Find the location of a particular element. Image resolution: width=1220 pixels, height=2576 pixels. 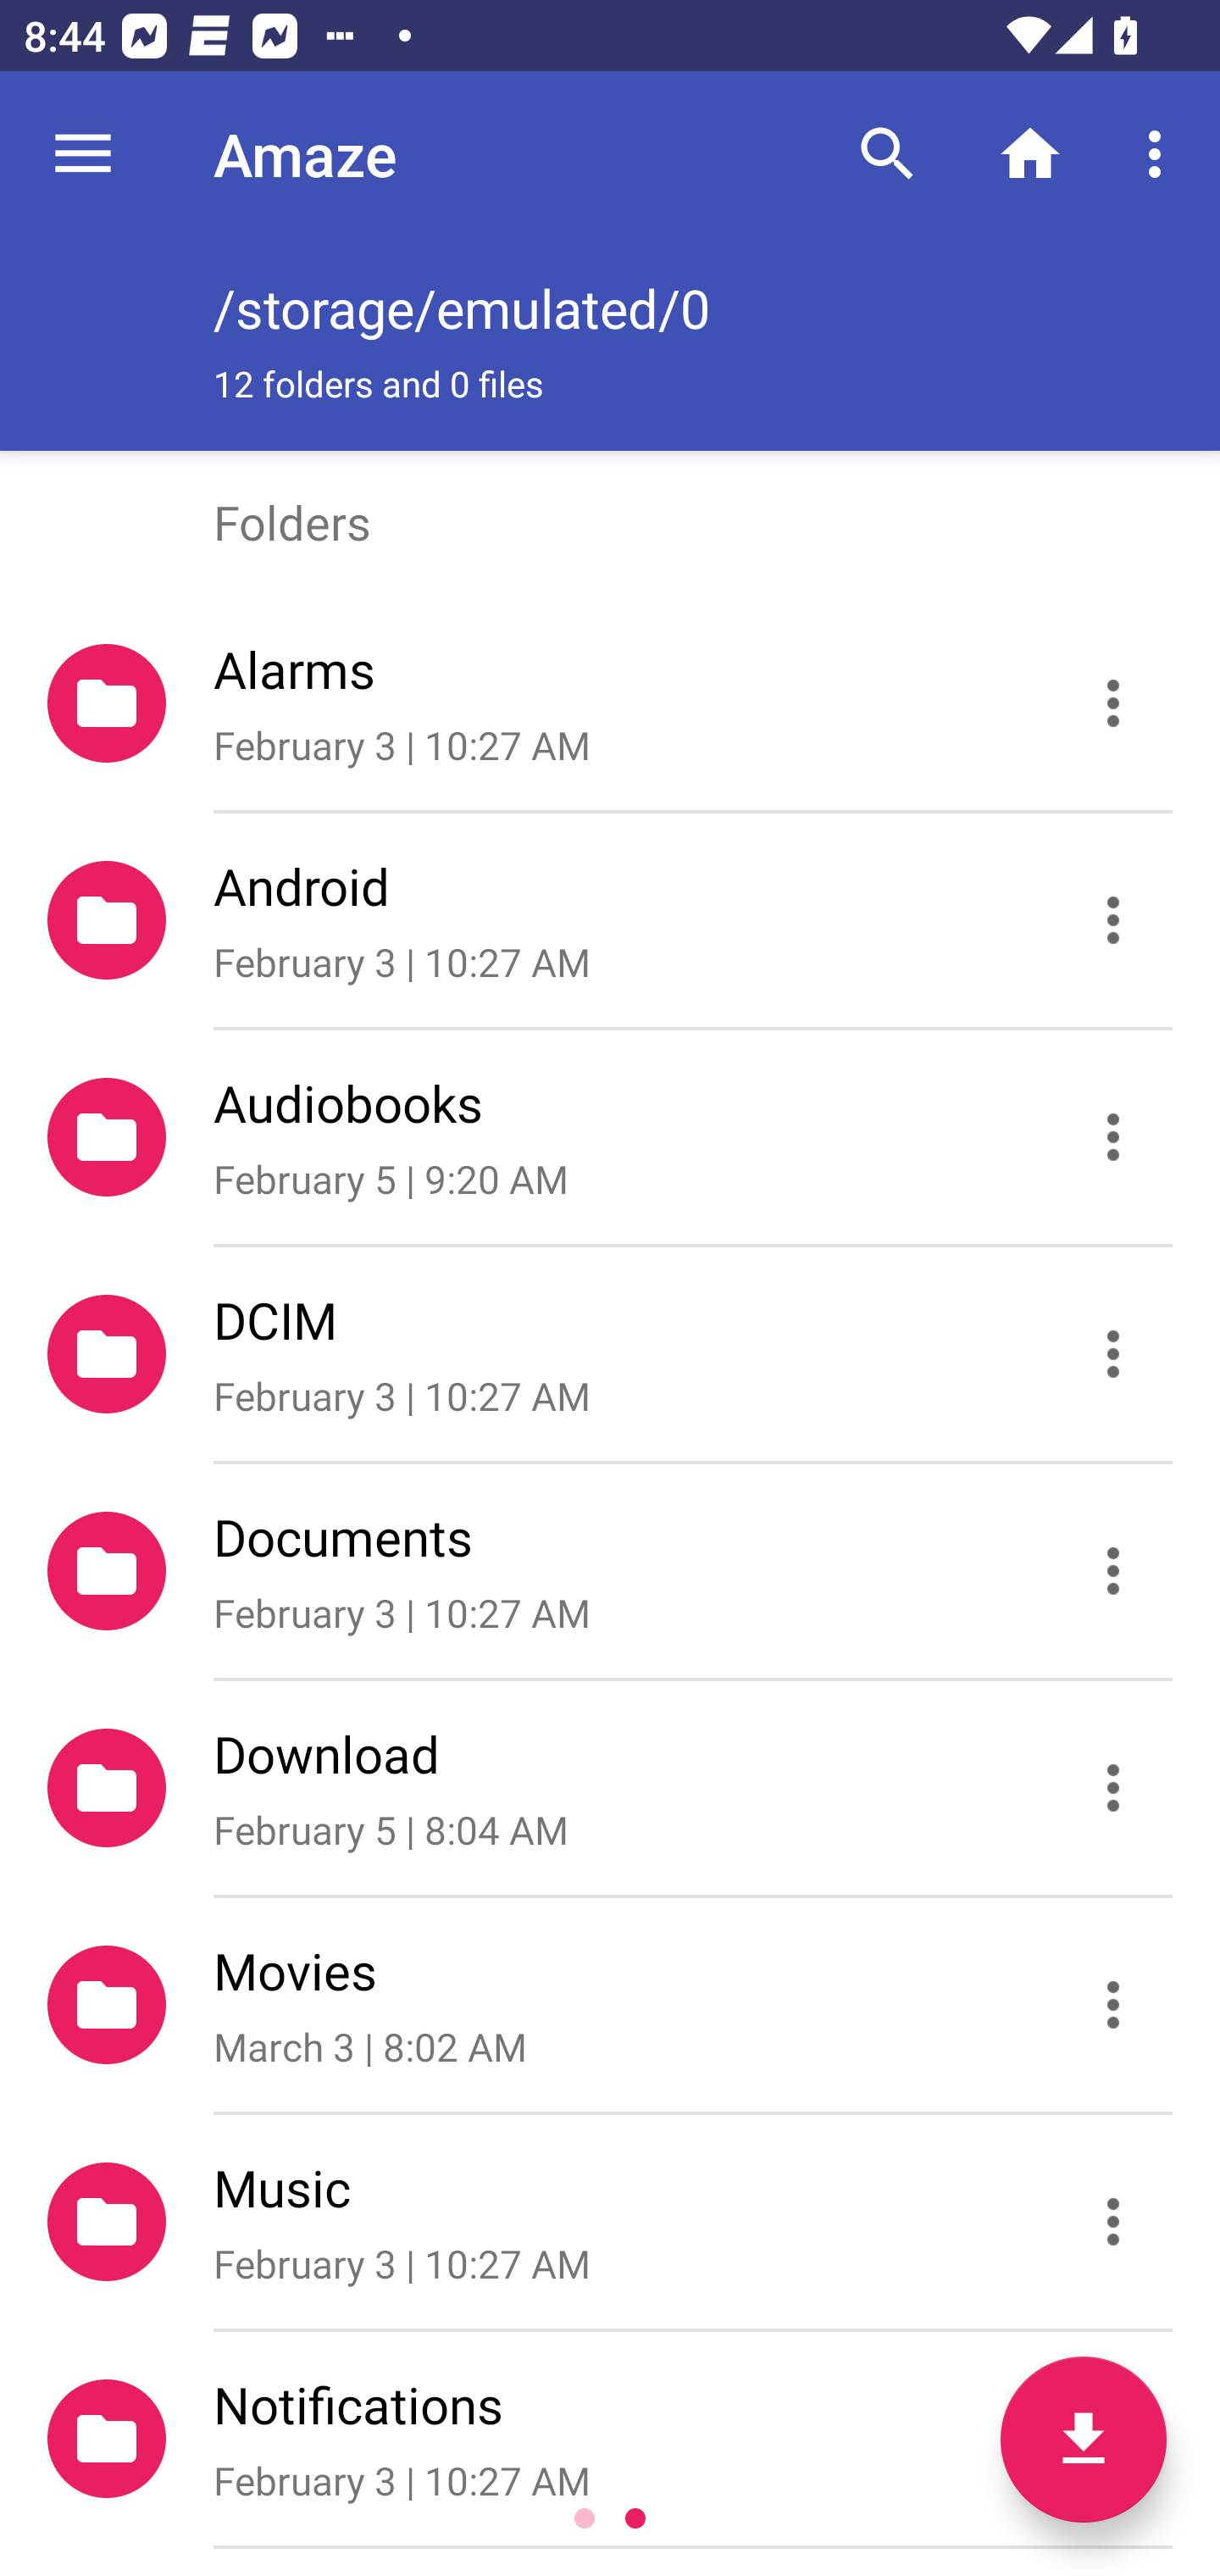

Music February 3 | 10:27 AM is located at coordinates (610, 2222).